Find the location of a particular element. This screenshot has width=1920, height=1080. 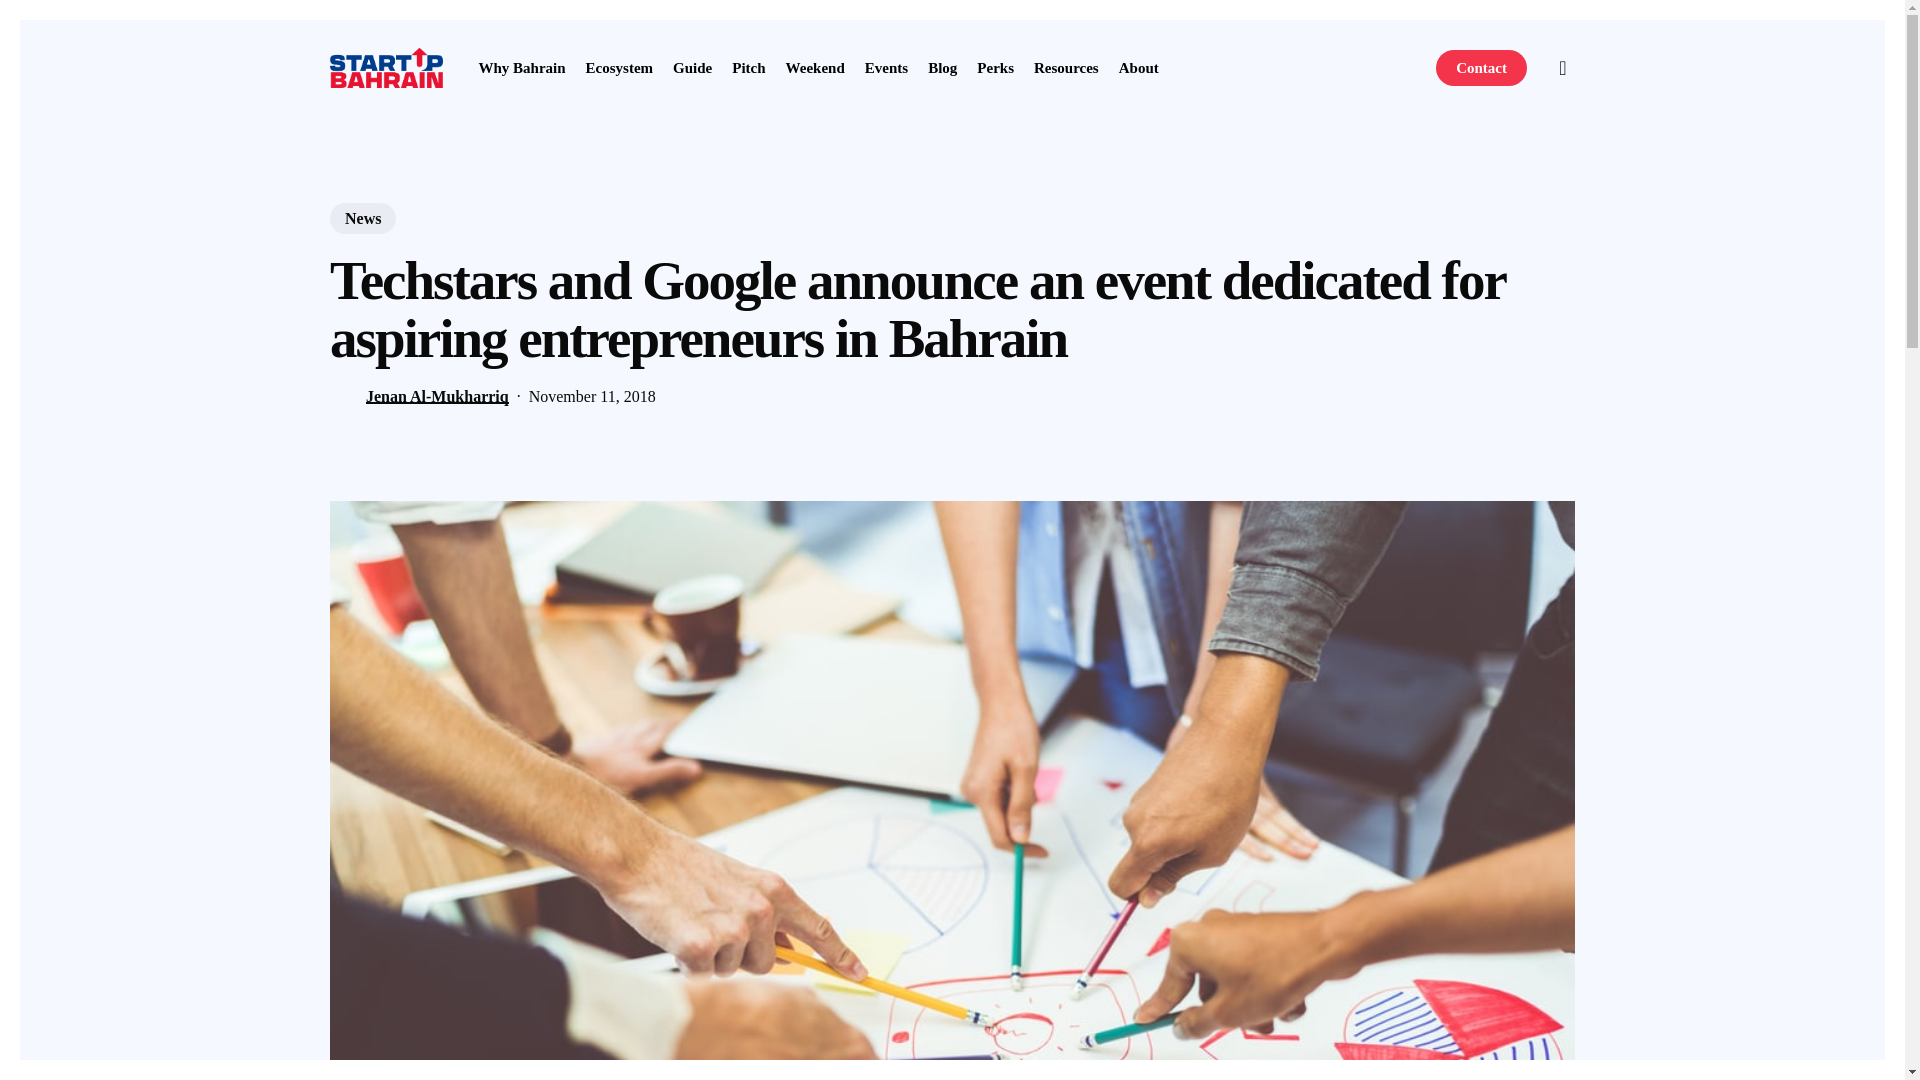

About is located at coordinates (1139, 67).